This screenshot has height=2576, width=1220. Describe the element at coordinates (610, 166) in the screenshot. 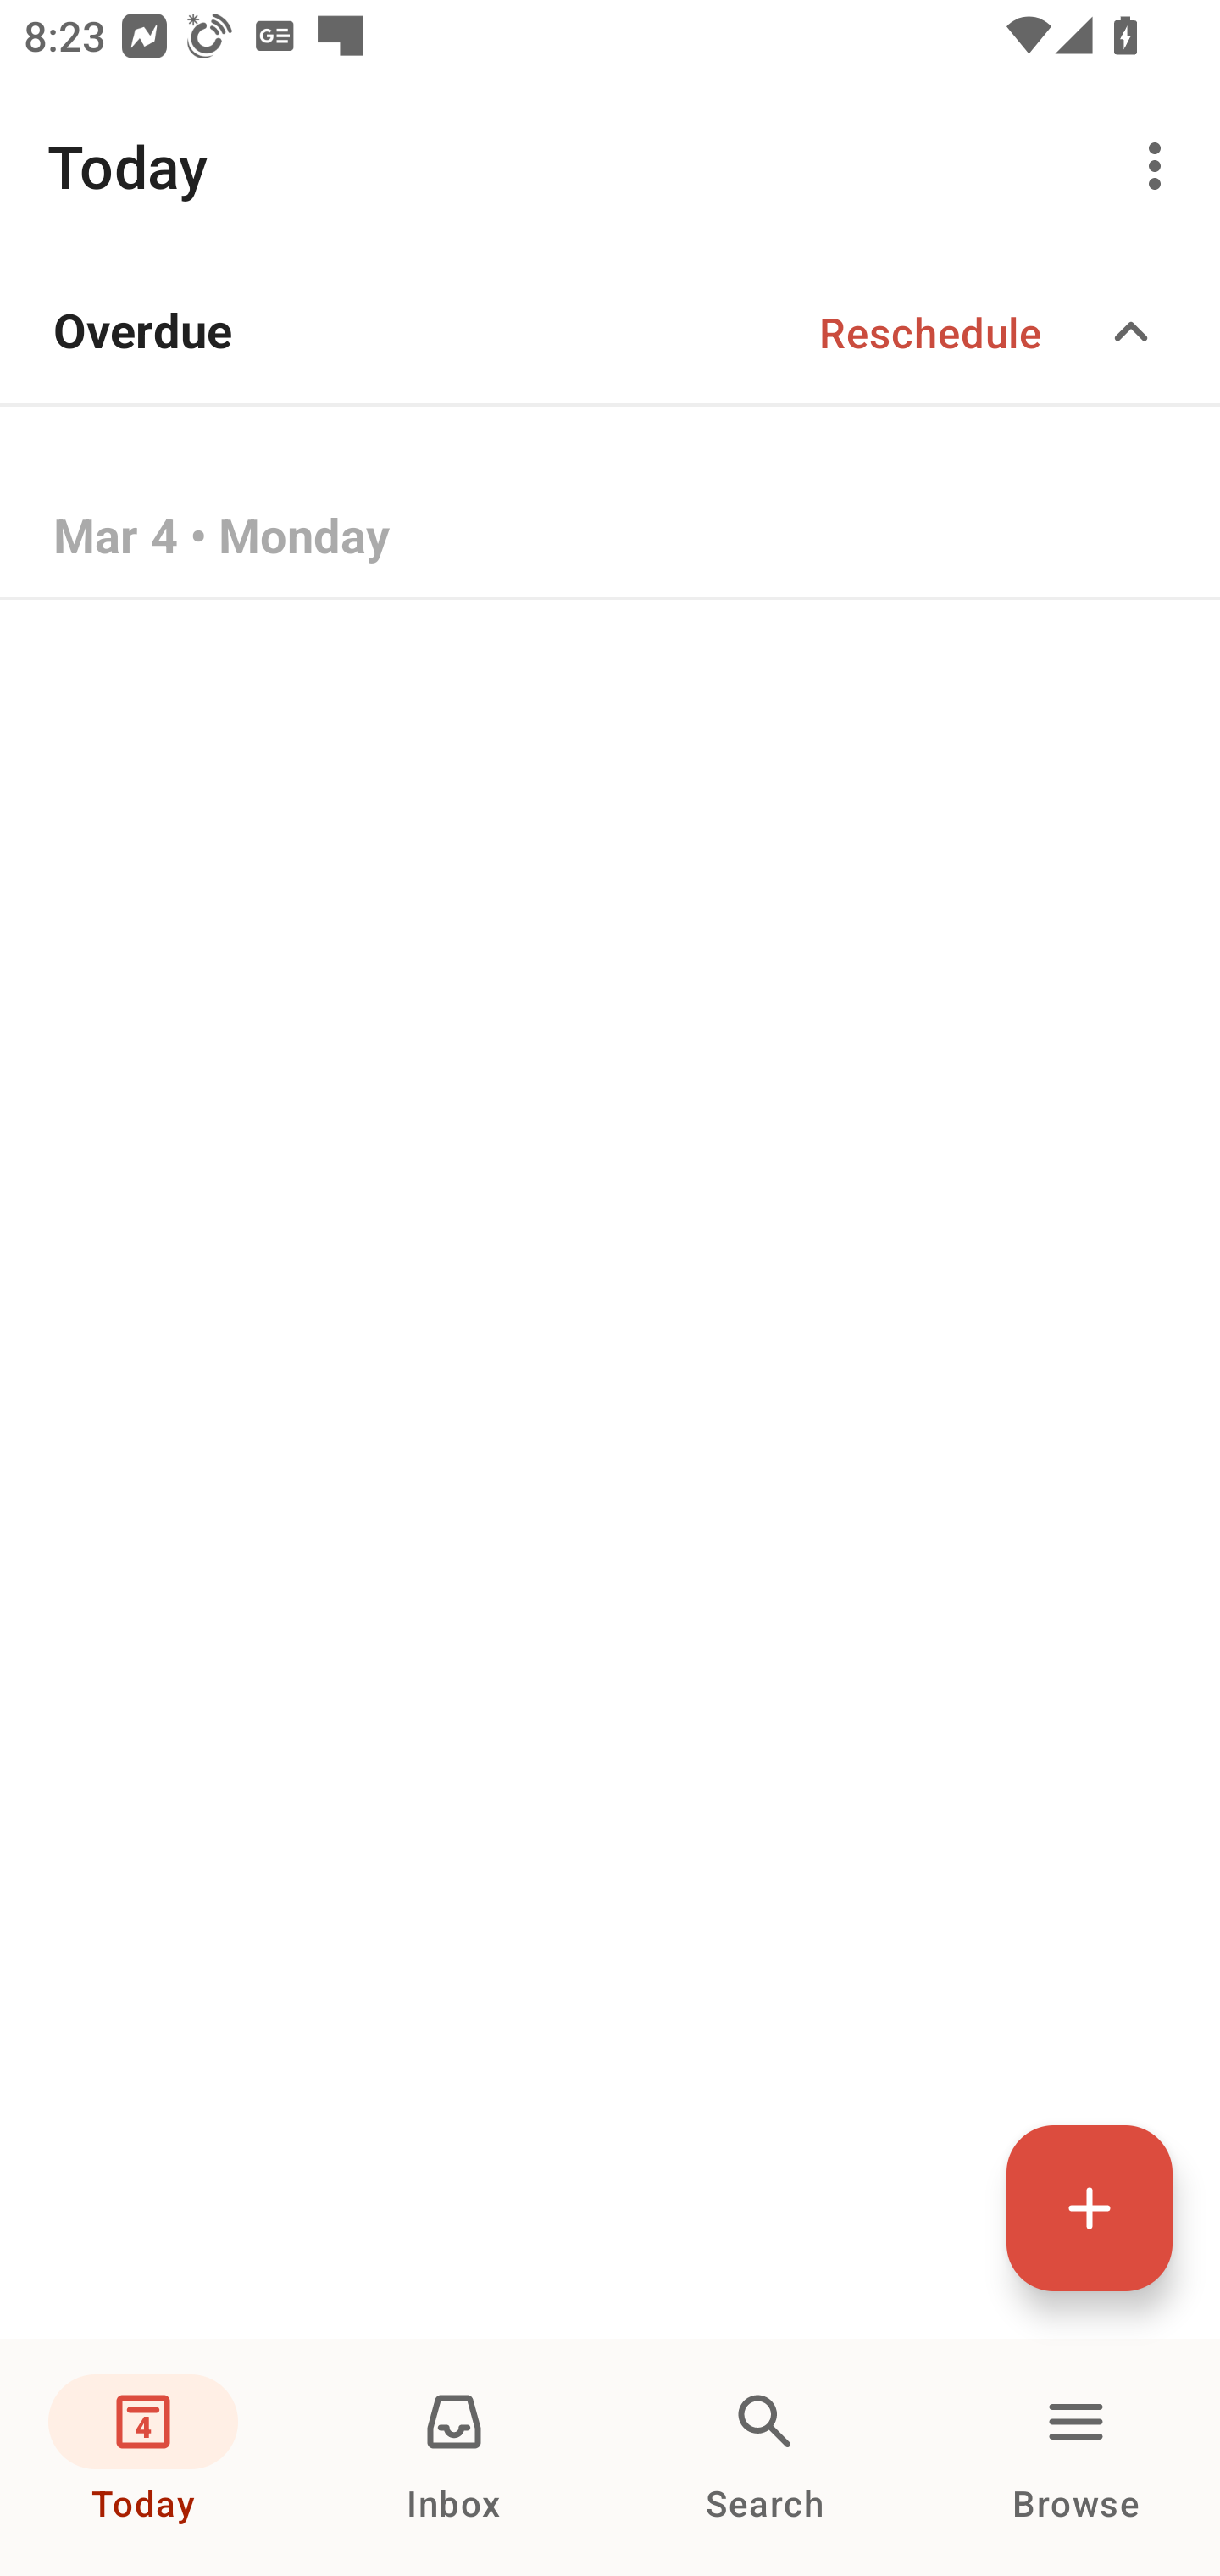

I see `Today More options` at that location.